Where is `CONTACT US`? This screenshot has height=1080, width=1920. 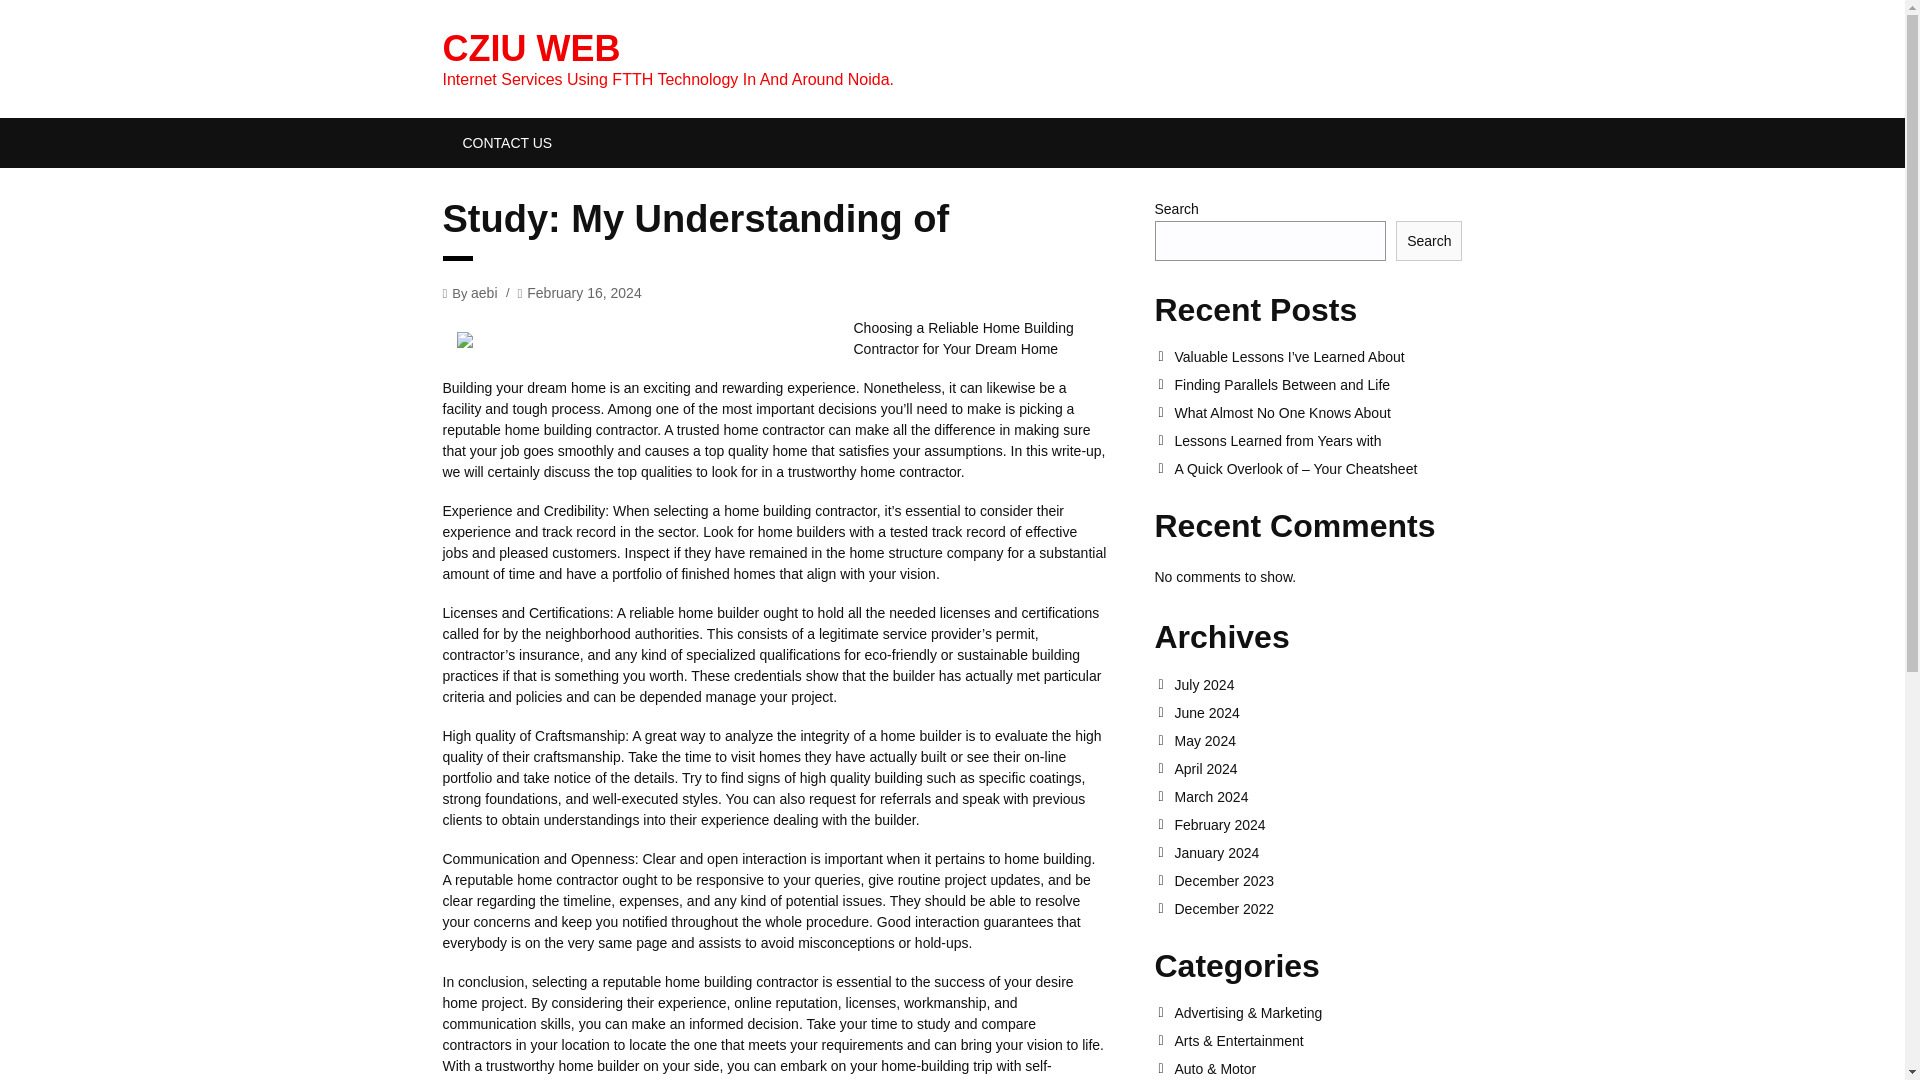
CONTACT US is located at coordinates (506, 142).